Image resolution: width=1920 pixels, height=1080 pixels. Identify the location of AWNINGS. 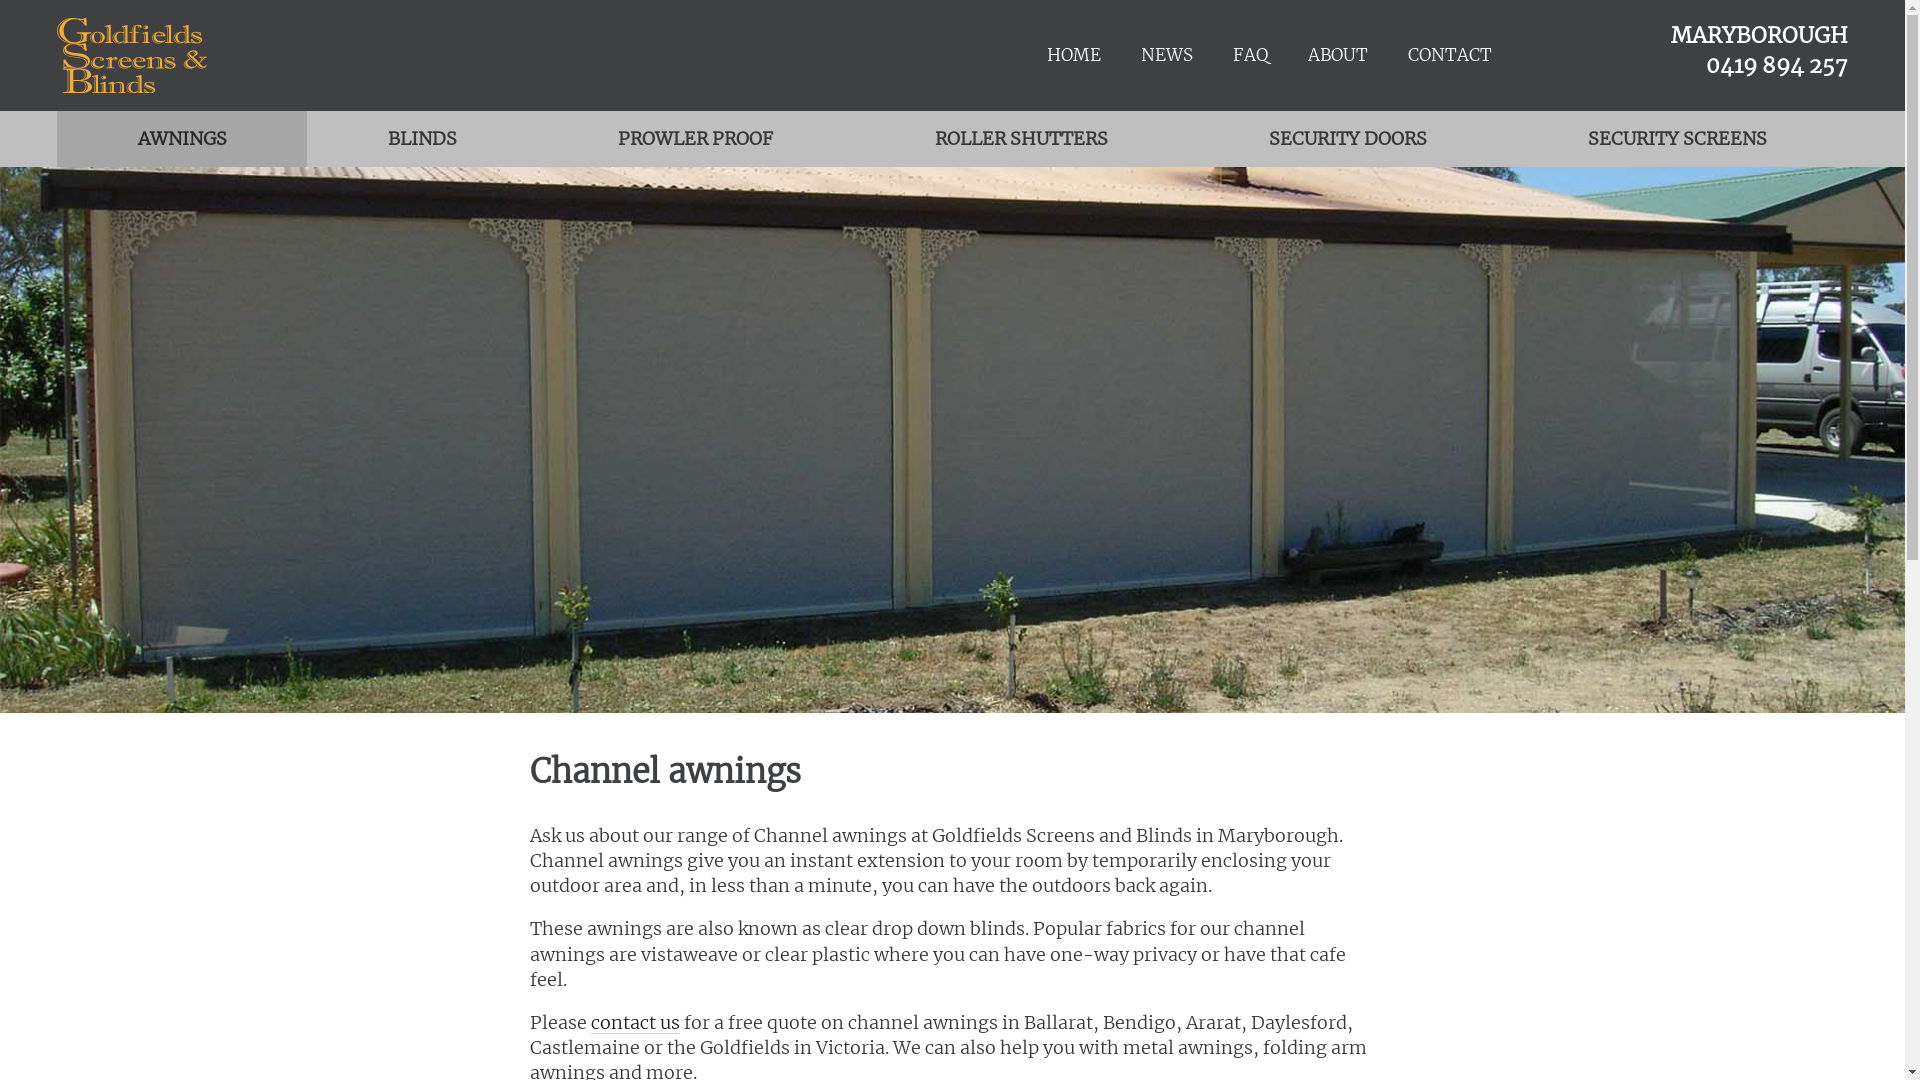
(182, 139).